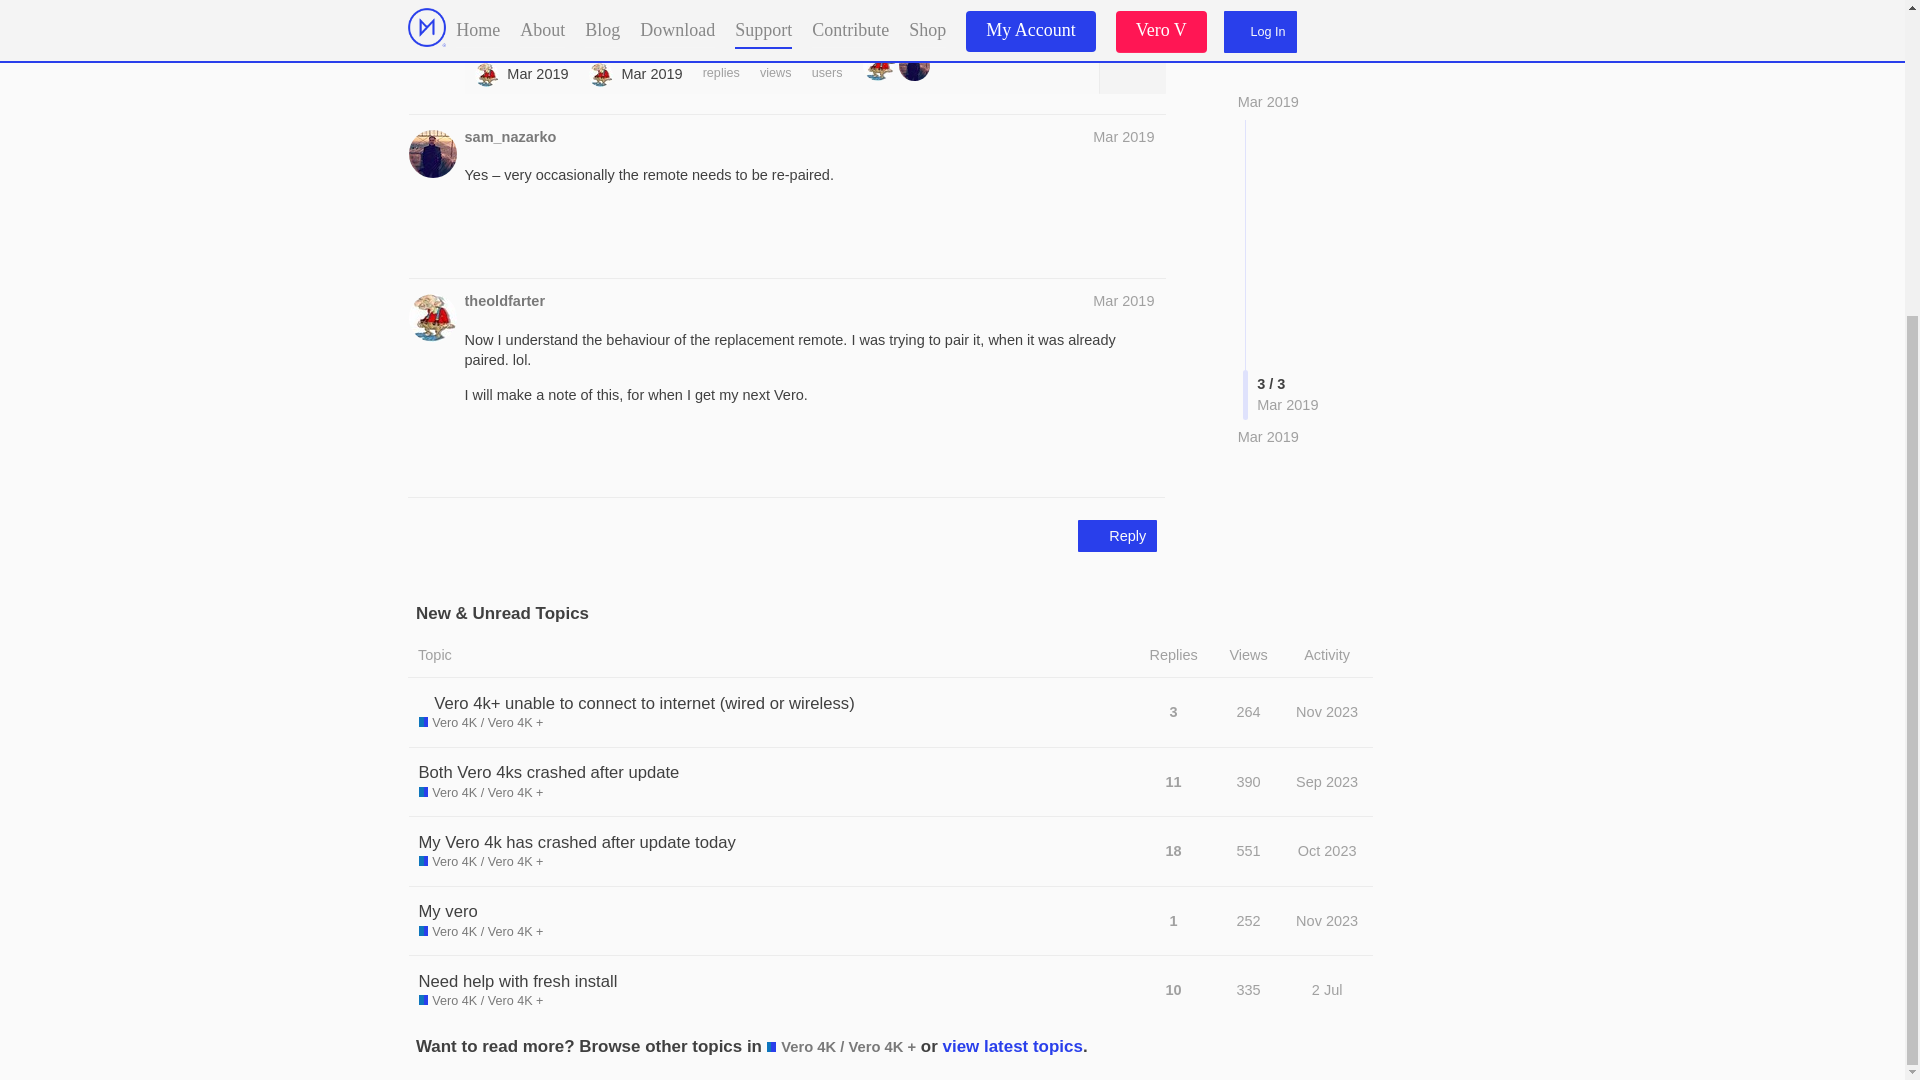  What do you see at coordinates (1268, 194) in the screenshot?
I see `Mar 2019` at bounding box center [1268, 194].